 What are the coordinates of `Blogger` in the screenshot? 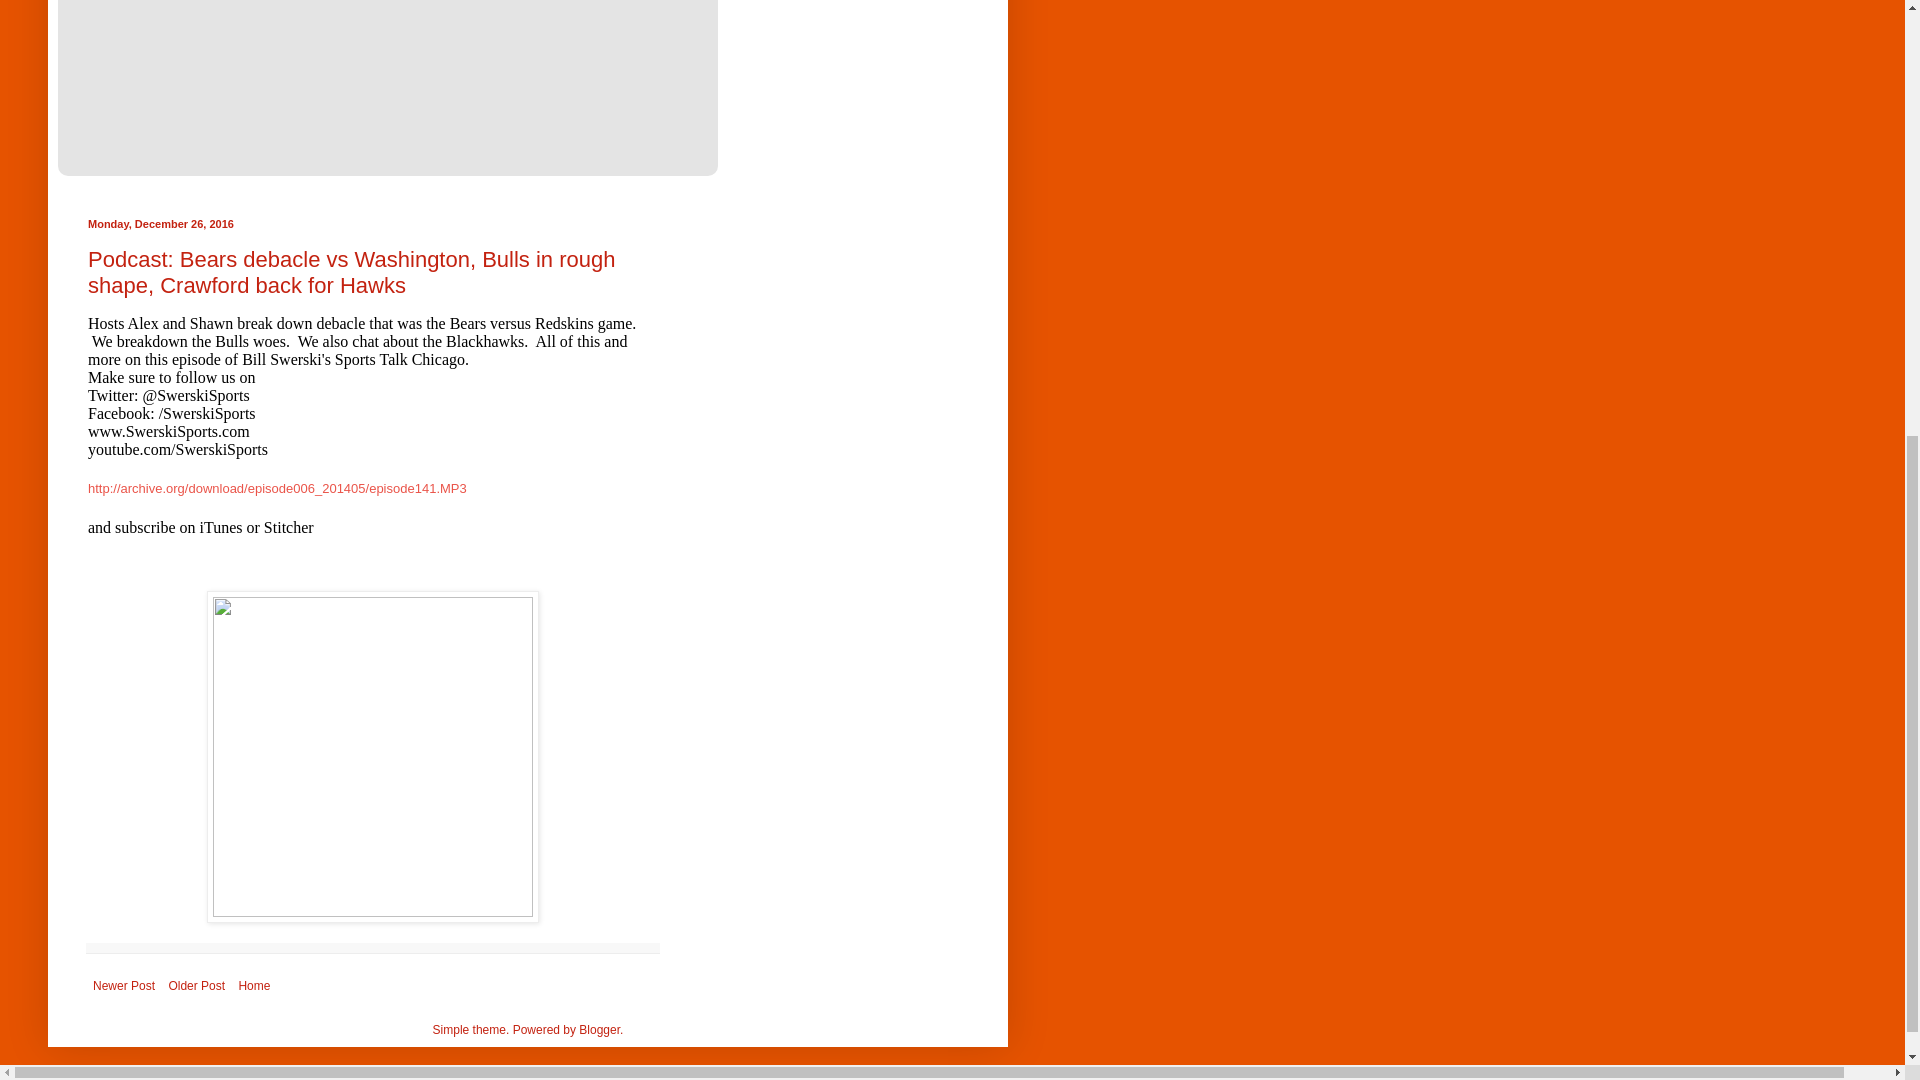 It's located at (600, 1029).